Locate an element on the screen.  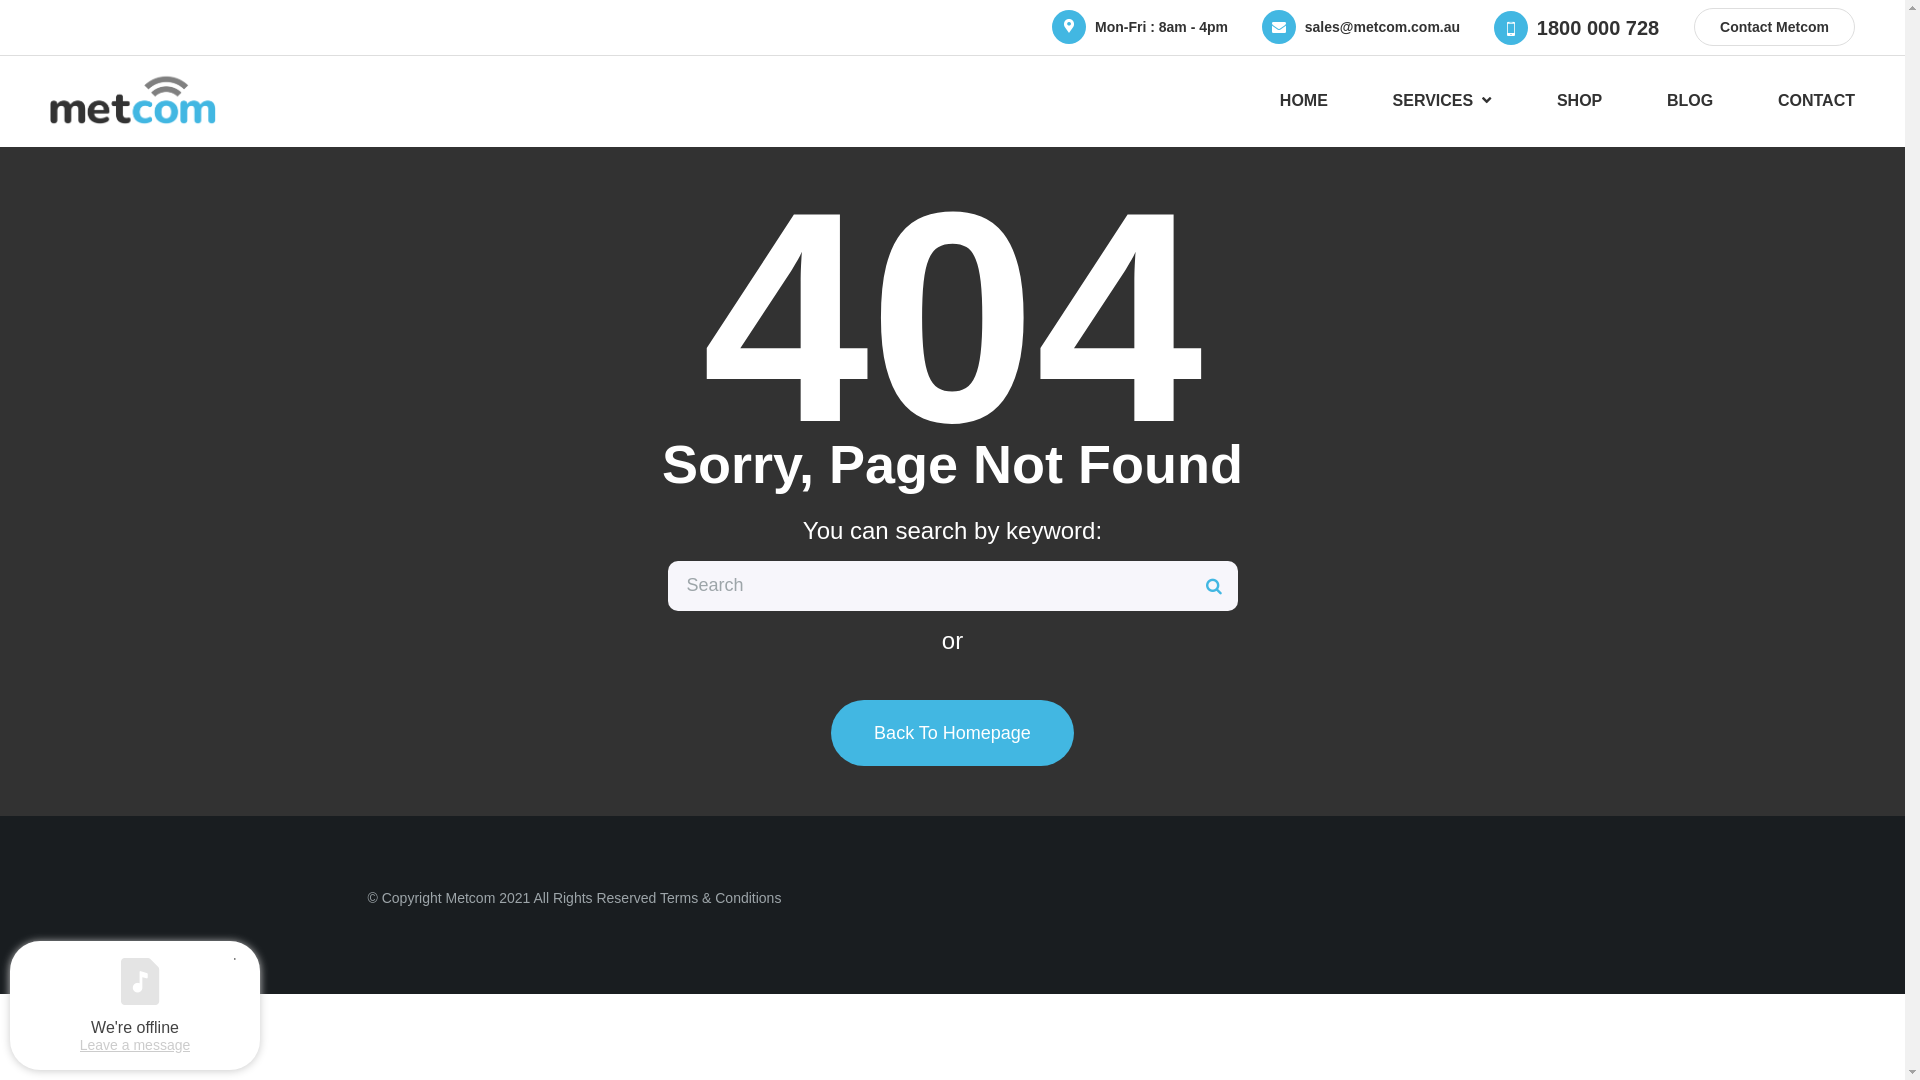
Terms & Conditions is located at coordinates (720, 898).